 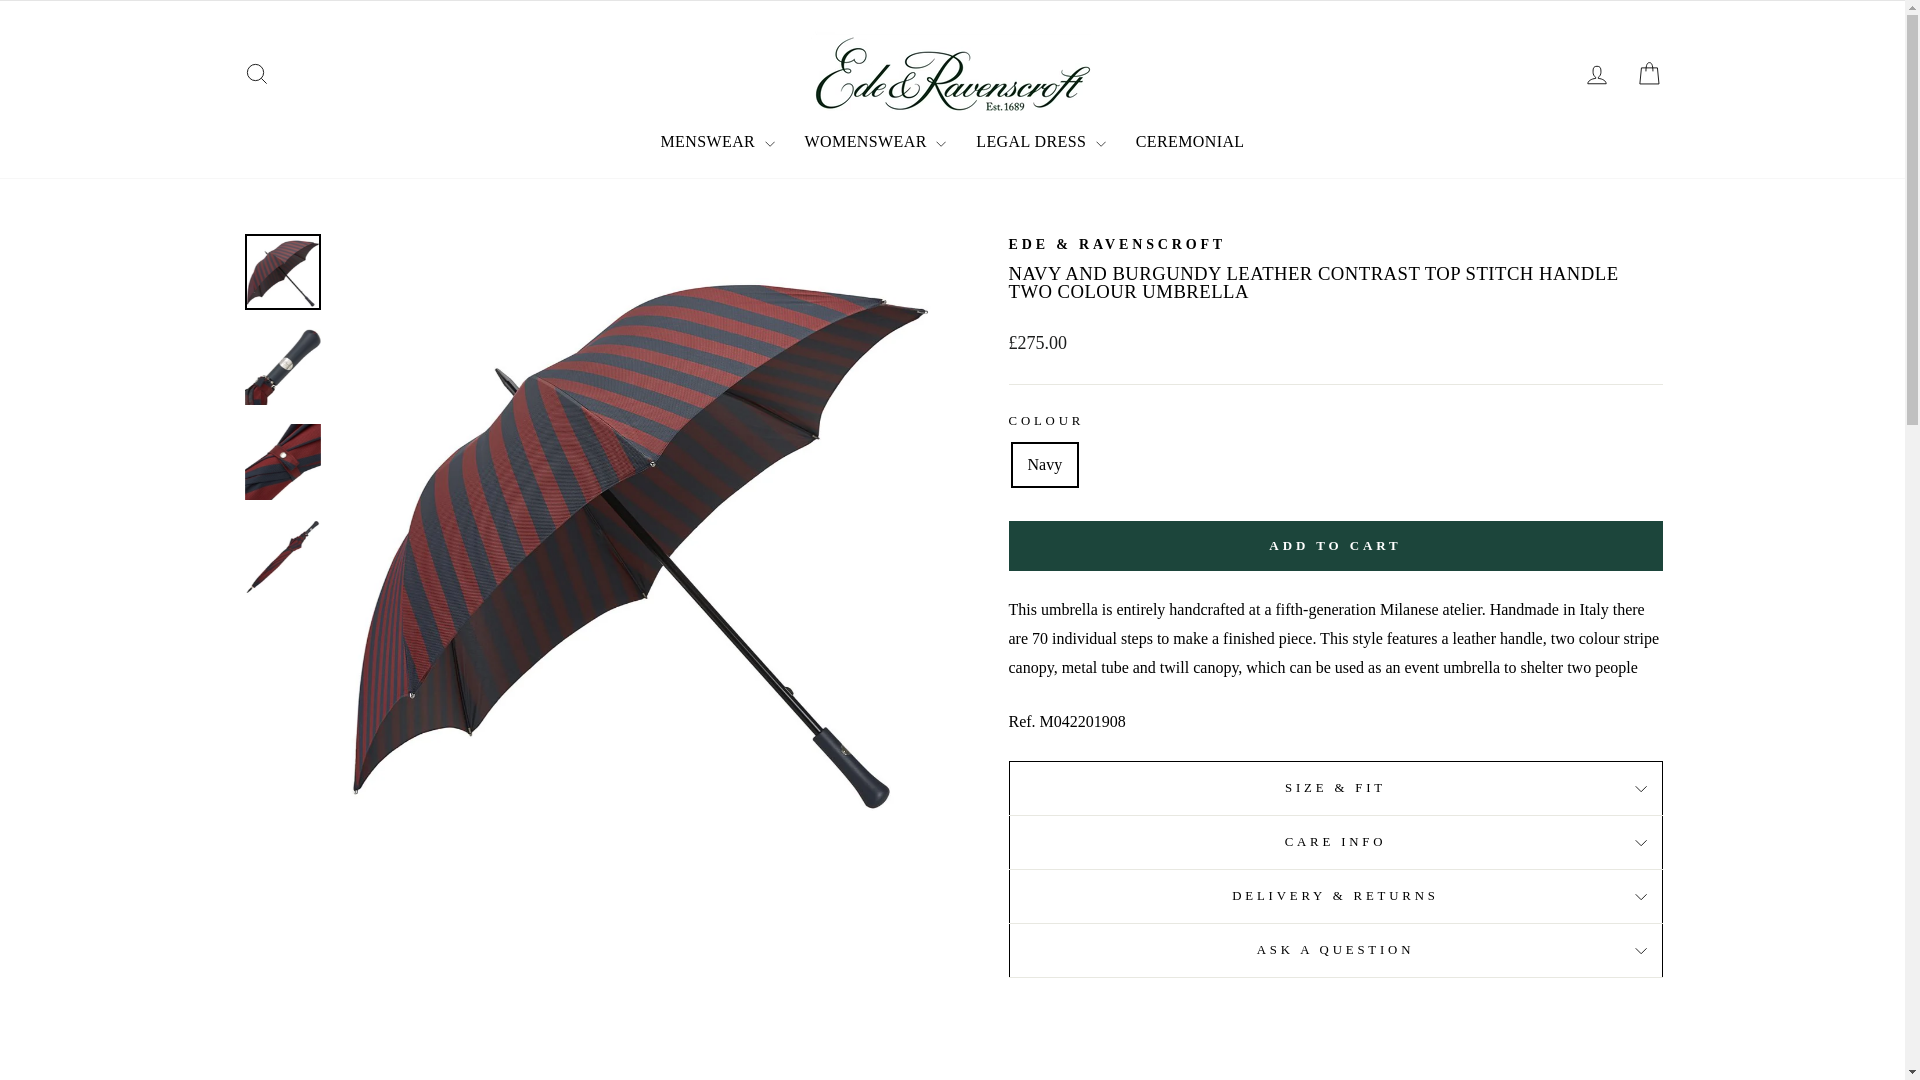 What do you see at coordinates (256, 74) in the screenshot?
I see `ICON-SEARCH` at bounding box center [256, 74].